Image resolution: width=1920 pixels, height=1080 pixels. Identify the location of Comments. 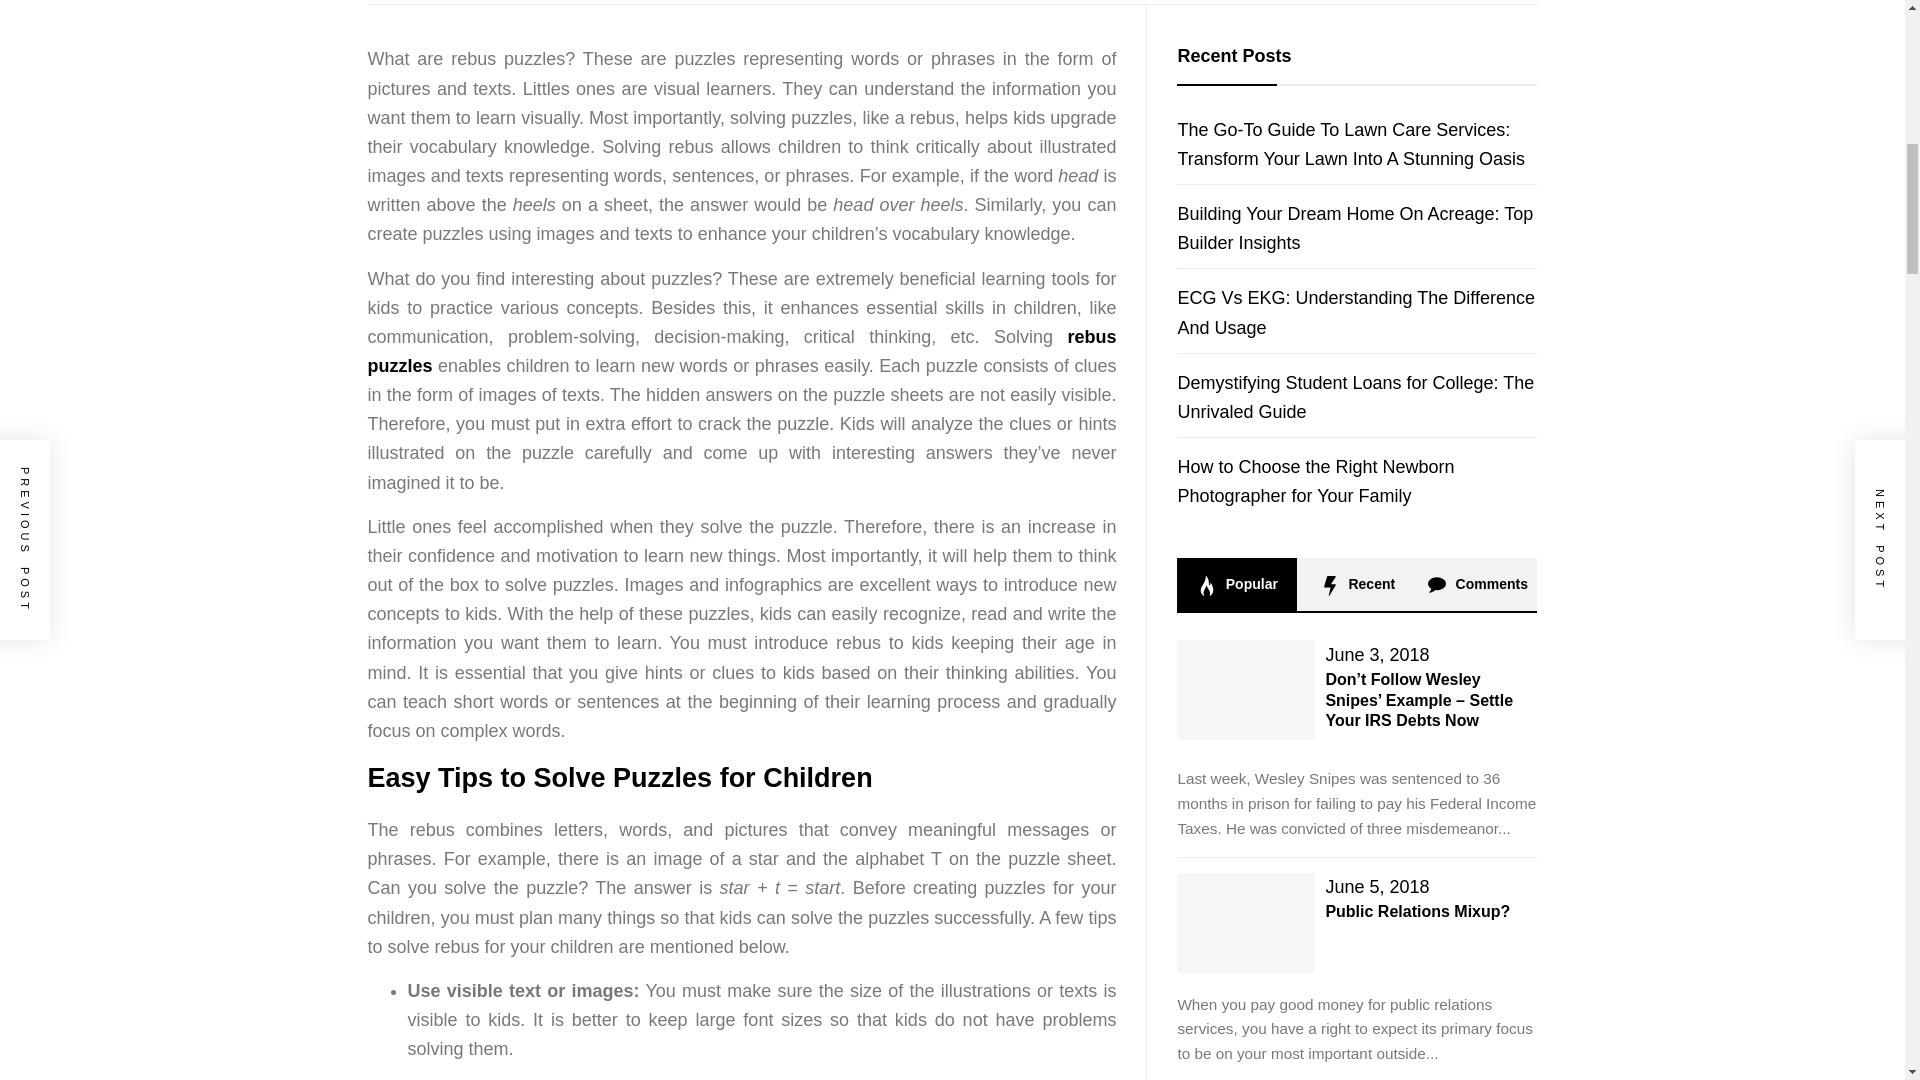
(1476, 584).